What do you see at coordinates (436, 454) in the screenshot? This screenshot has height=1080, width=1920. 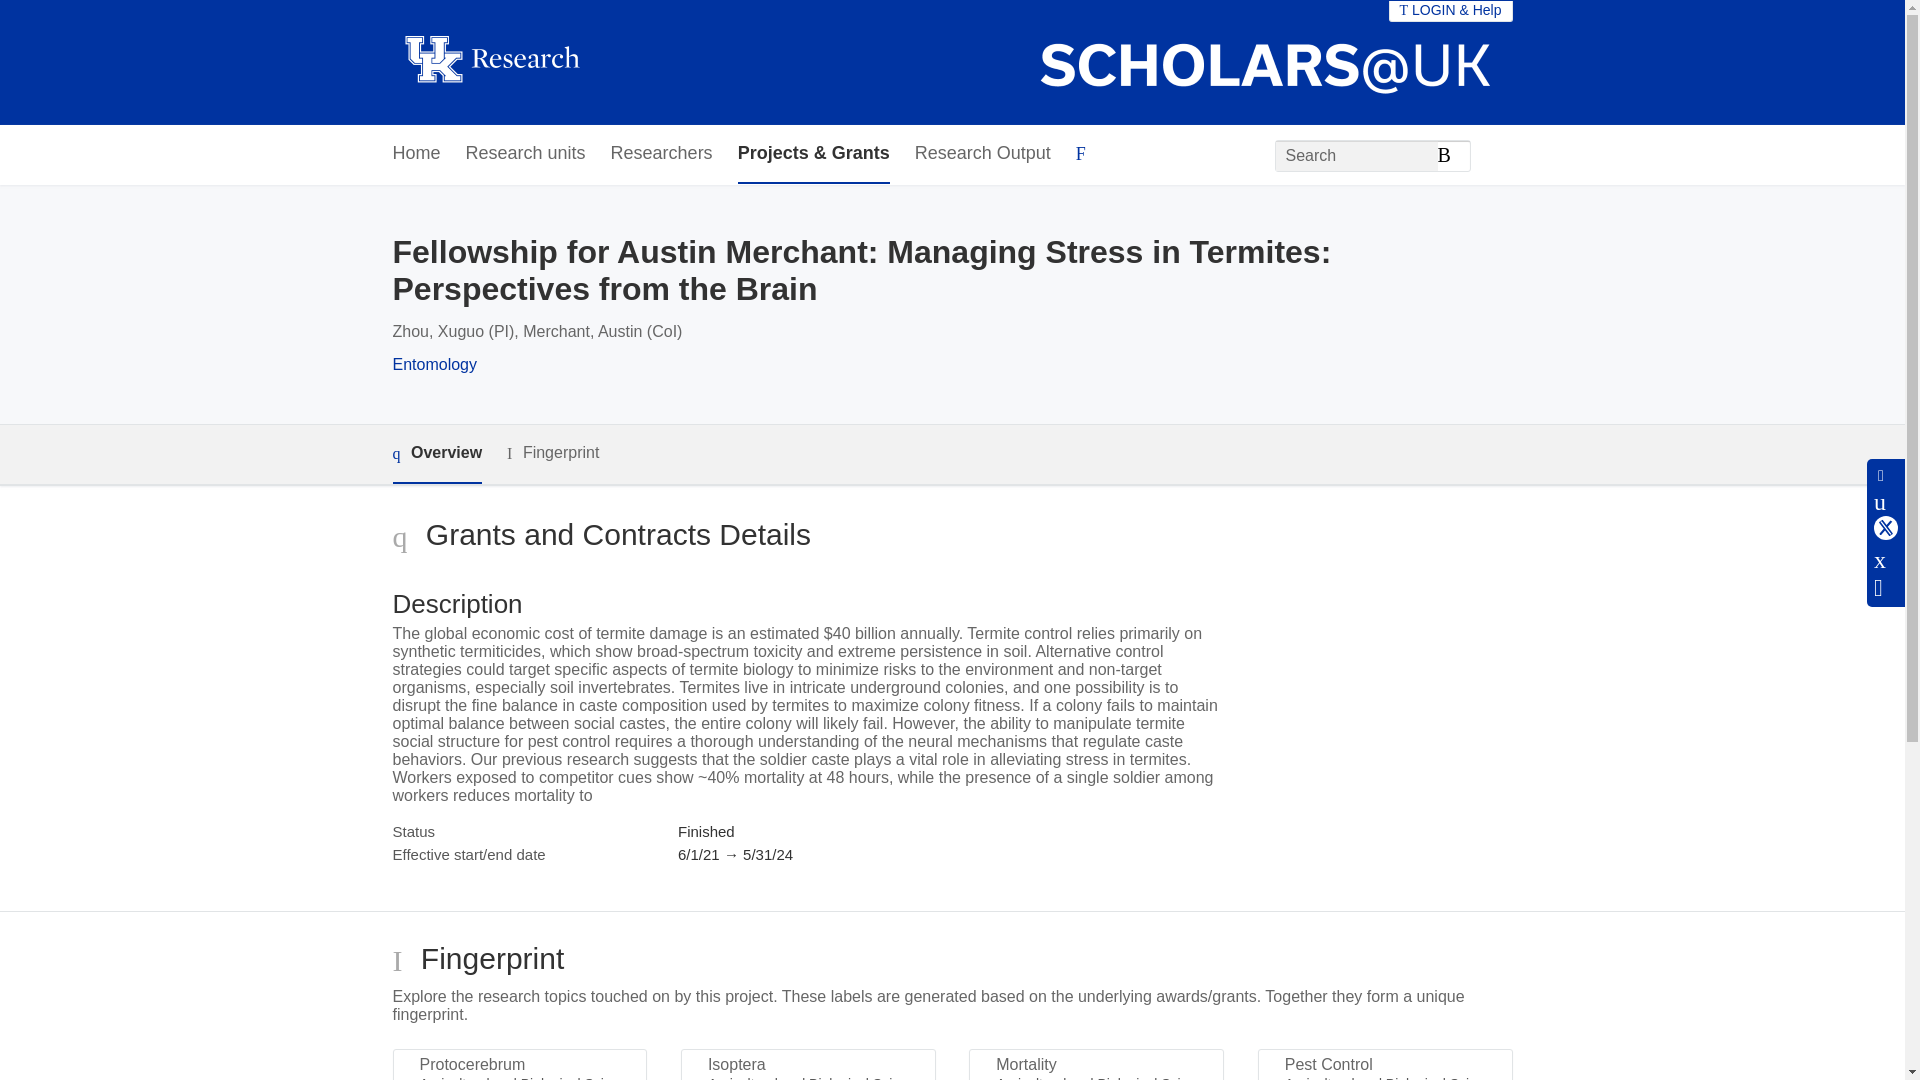 I see `Overview` at bounding box center [436, 454].